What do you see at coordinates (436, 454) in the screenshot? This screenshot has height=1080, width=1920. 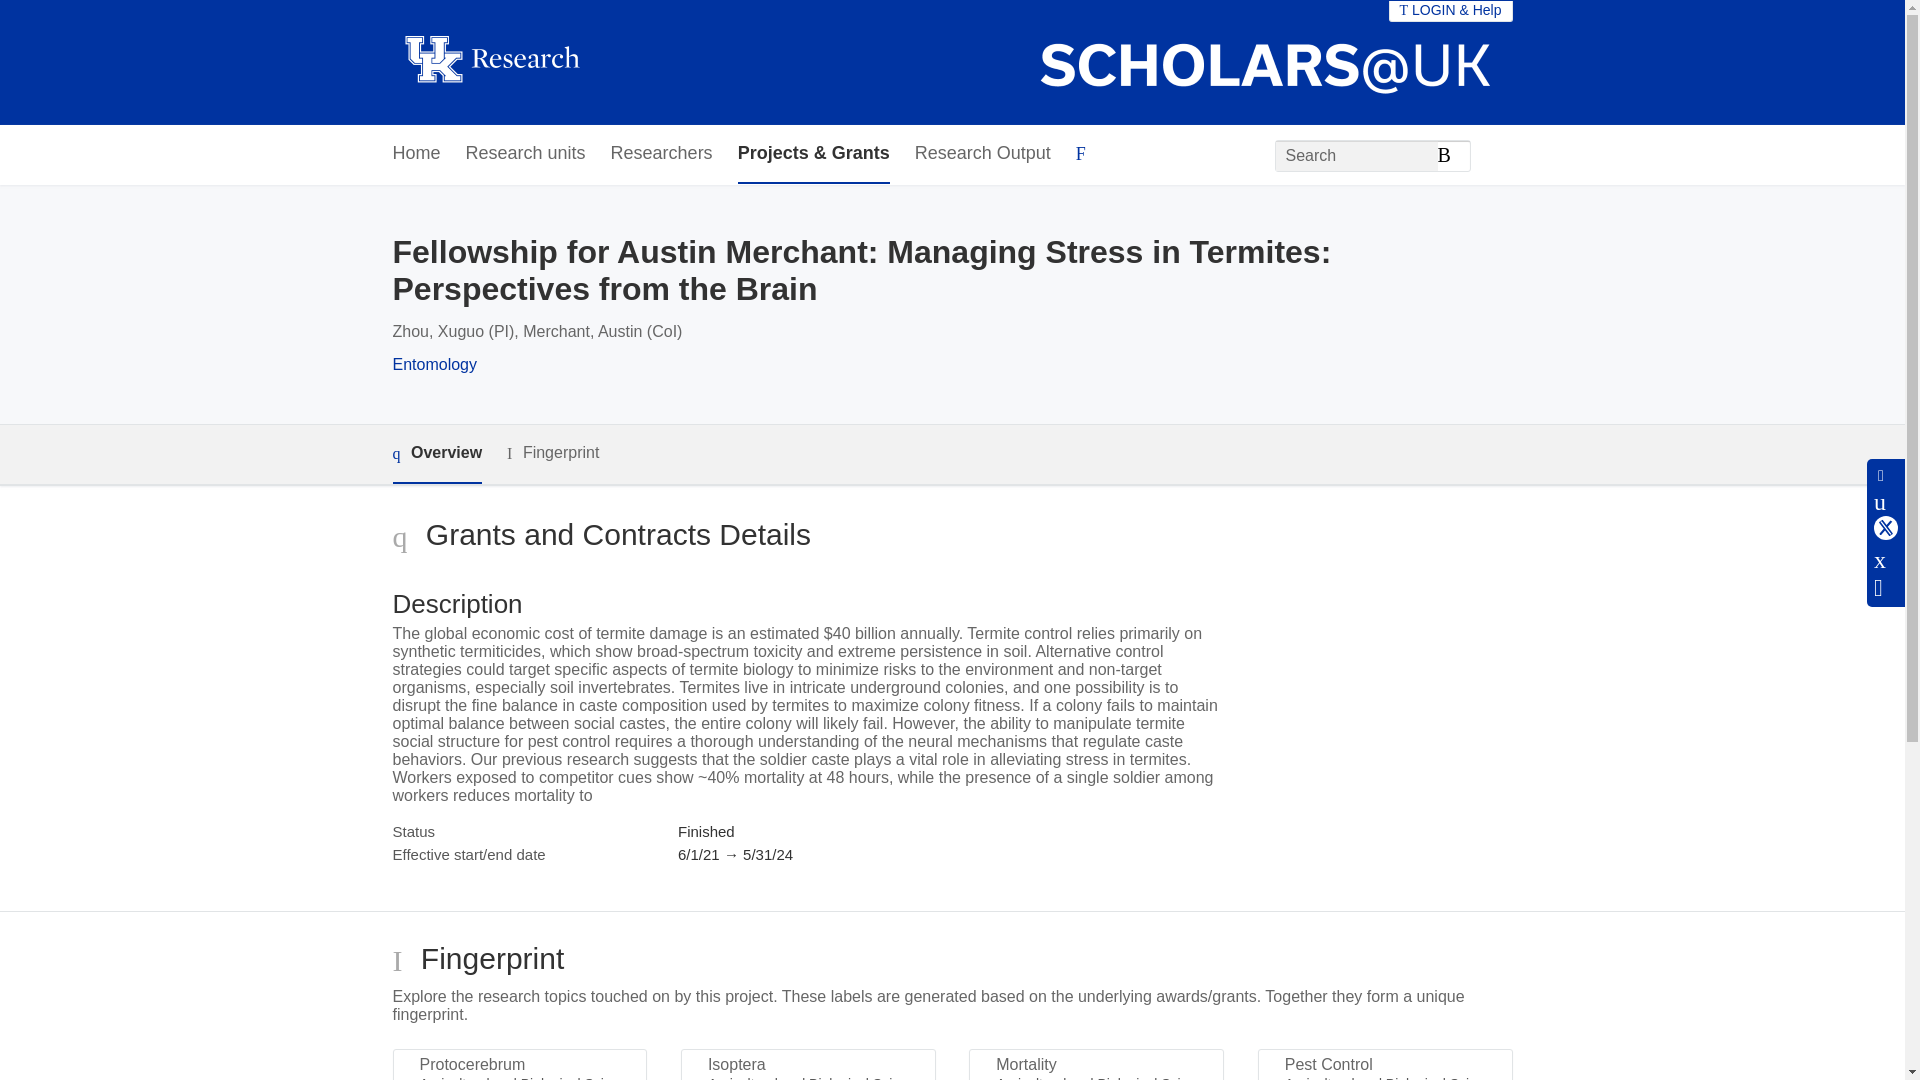 I see `Overview` at bounding box center [436, 454].